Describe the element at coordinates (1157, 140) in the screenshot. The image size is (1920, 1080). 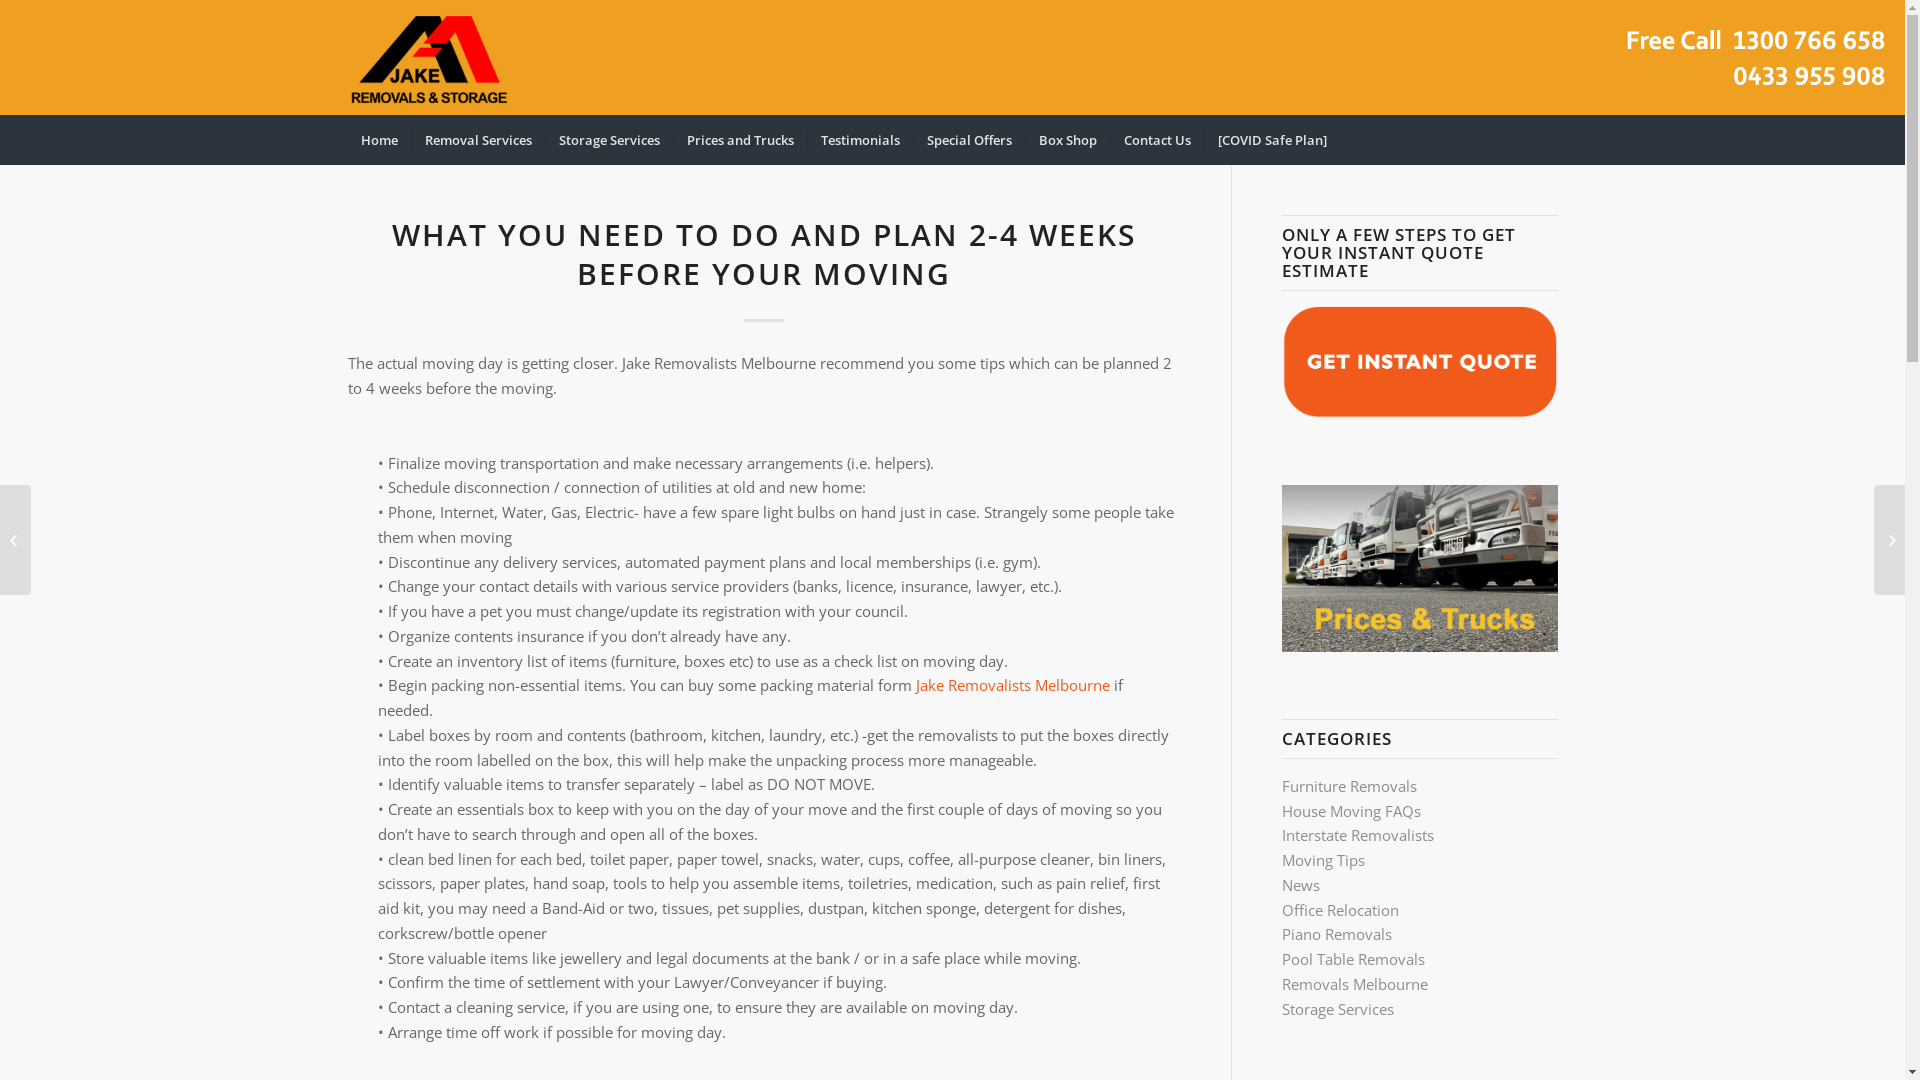
I see `Contact Us` at that location.